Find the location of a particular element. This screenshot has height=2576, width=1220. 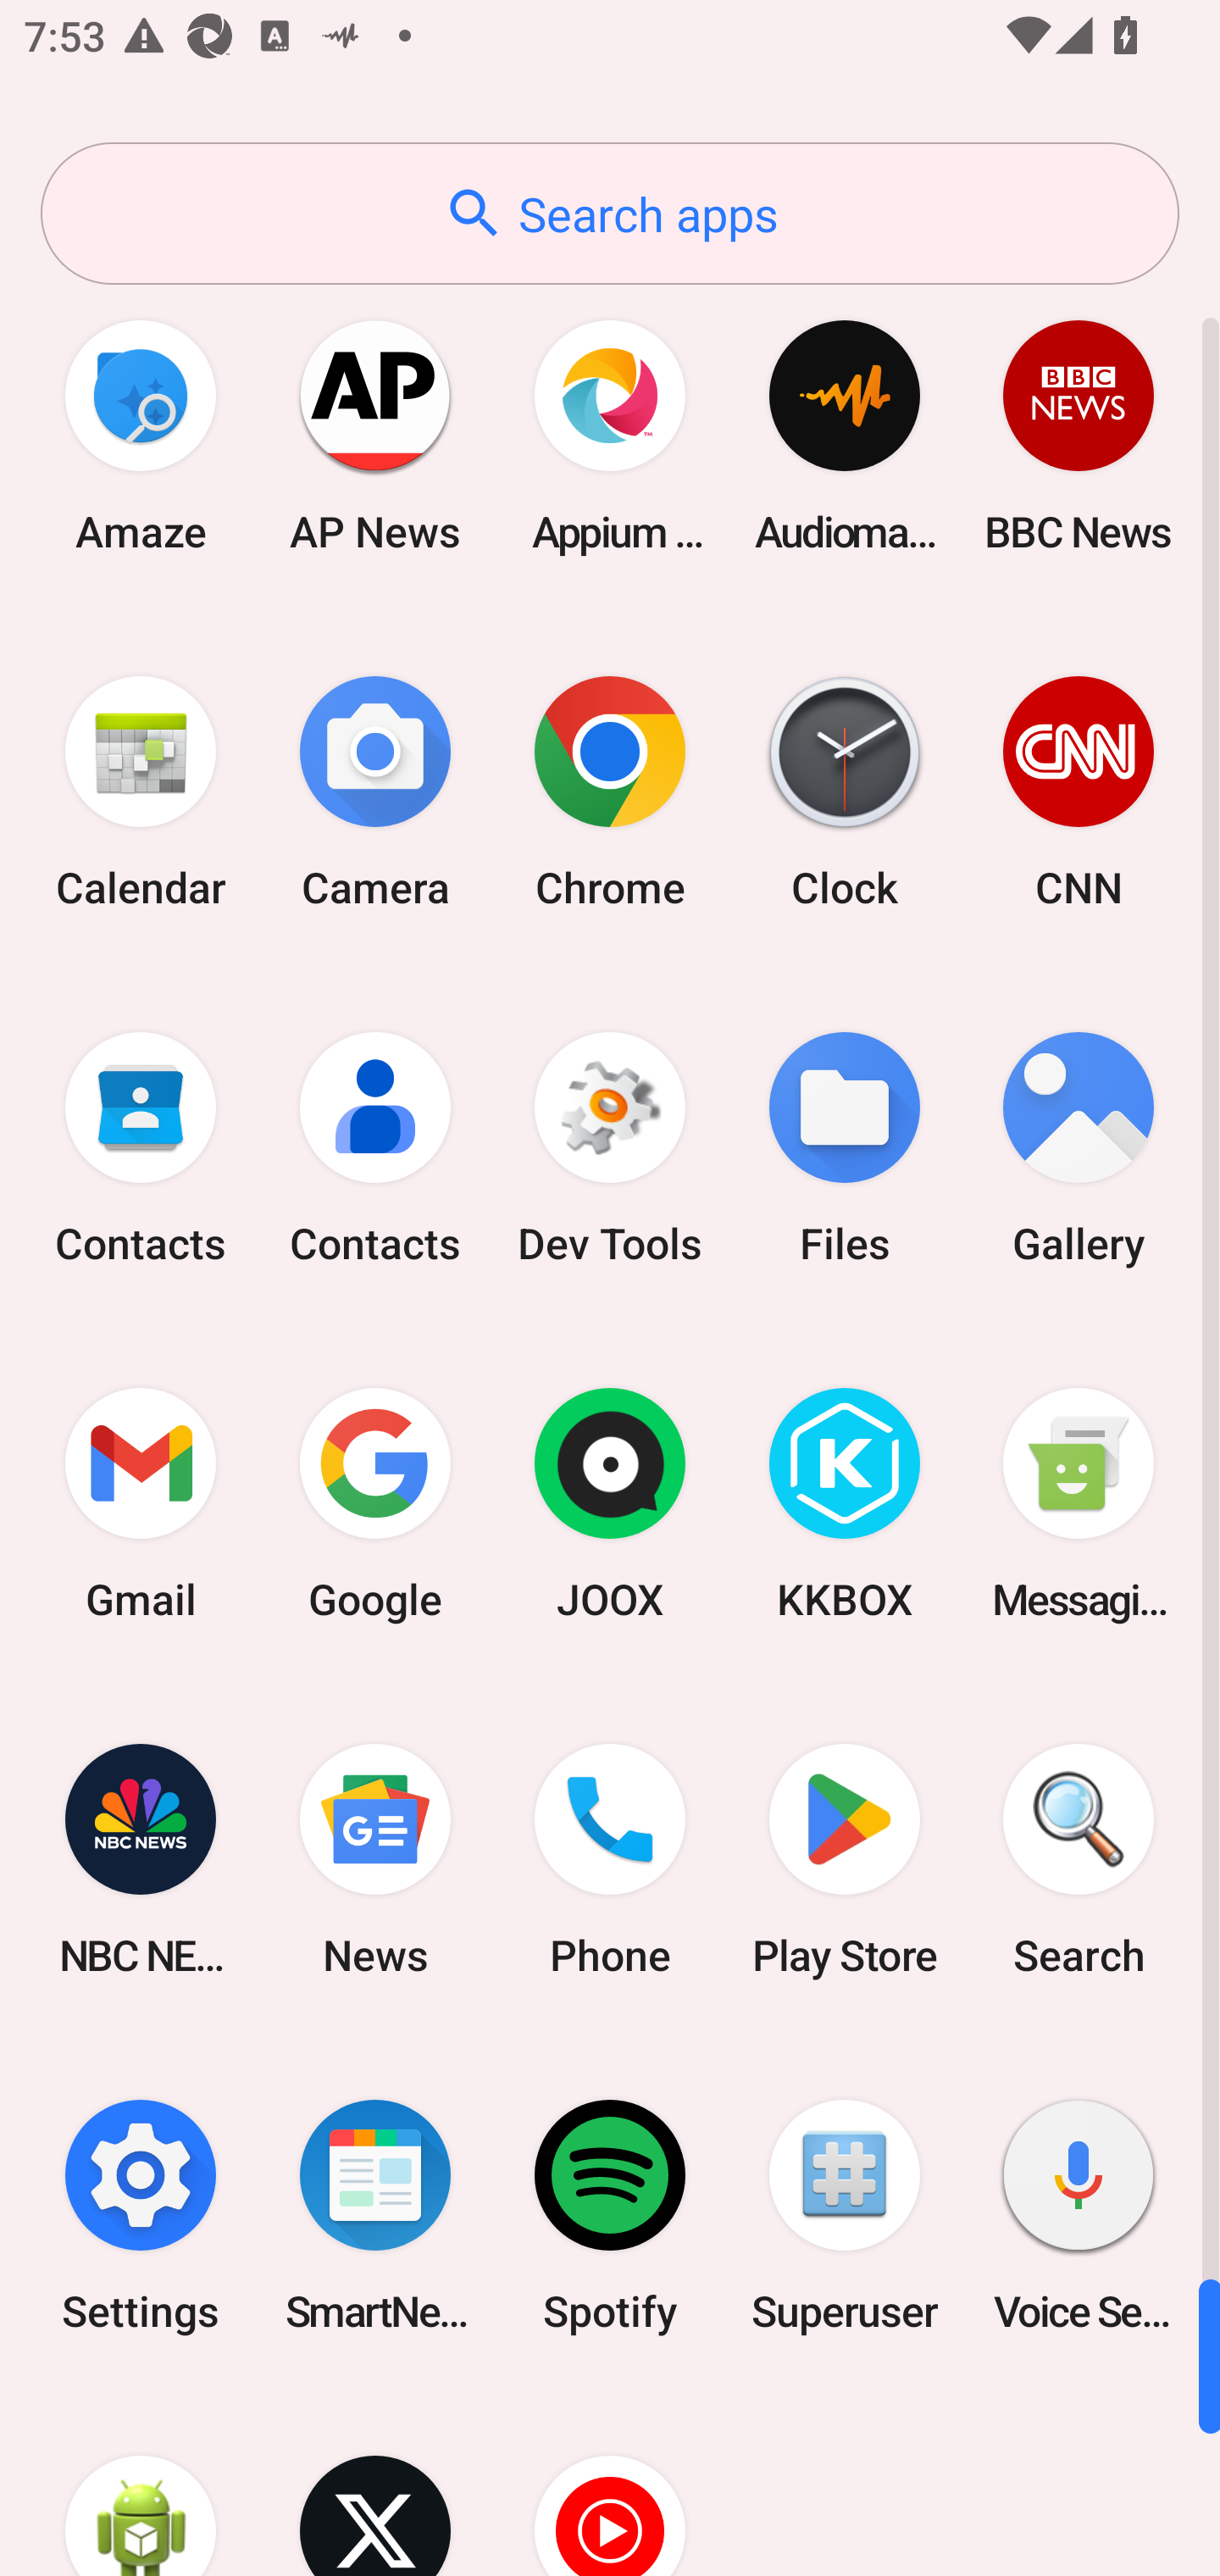

  Search apps is located at coordinates (610, 214).